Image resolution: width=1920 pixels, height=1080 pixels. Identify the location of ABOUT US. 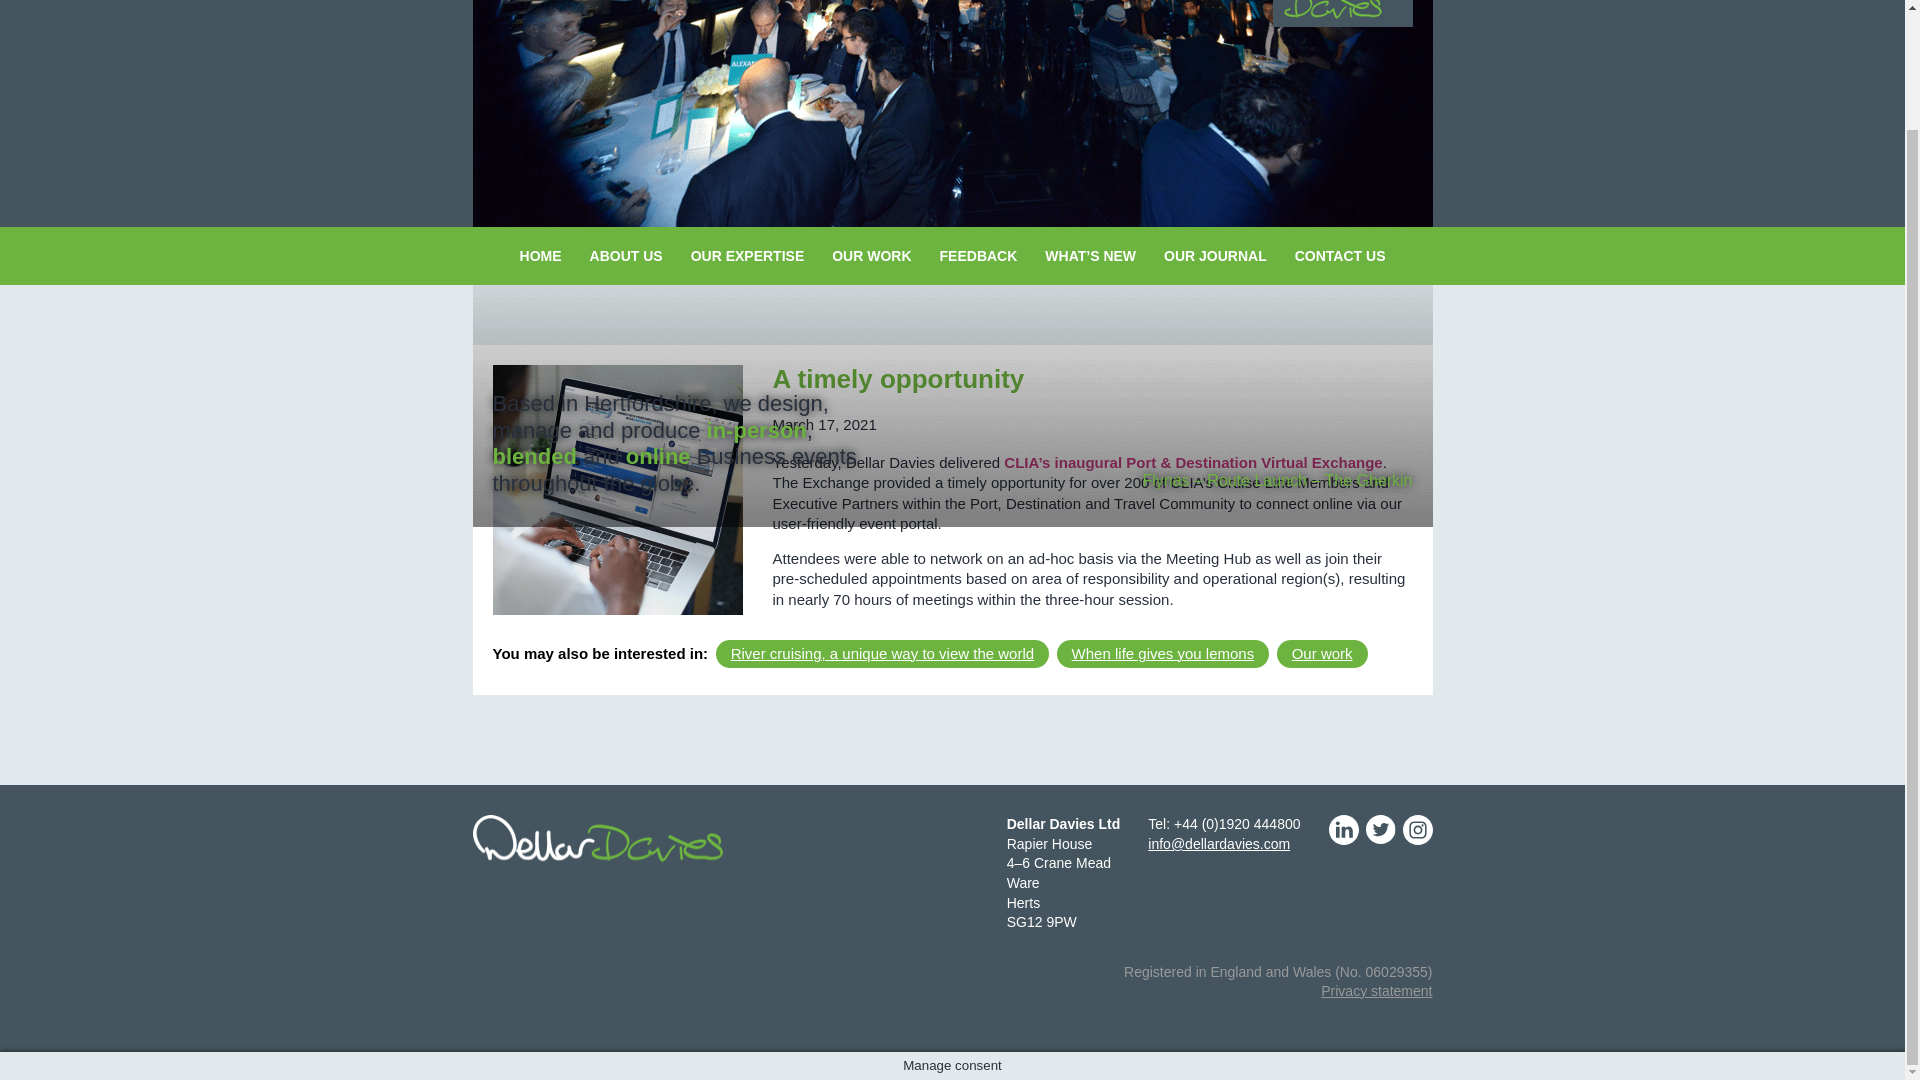
(626, 256).